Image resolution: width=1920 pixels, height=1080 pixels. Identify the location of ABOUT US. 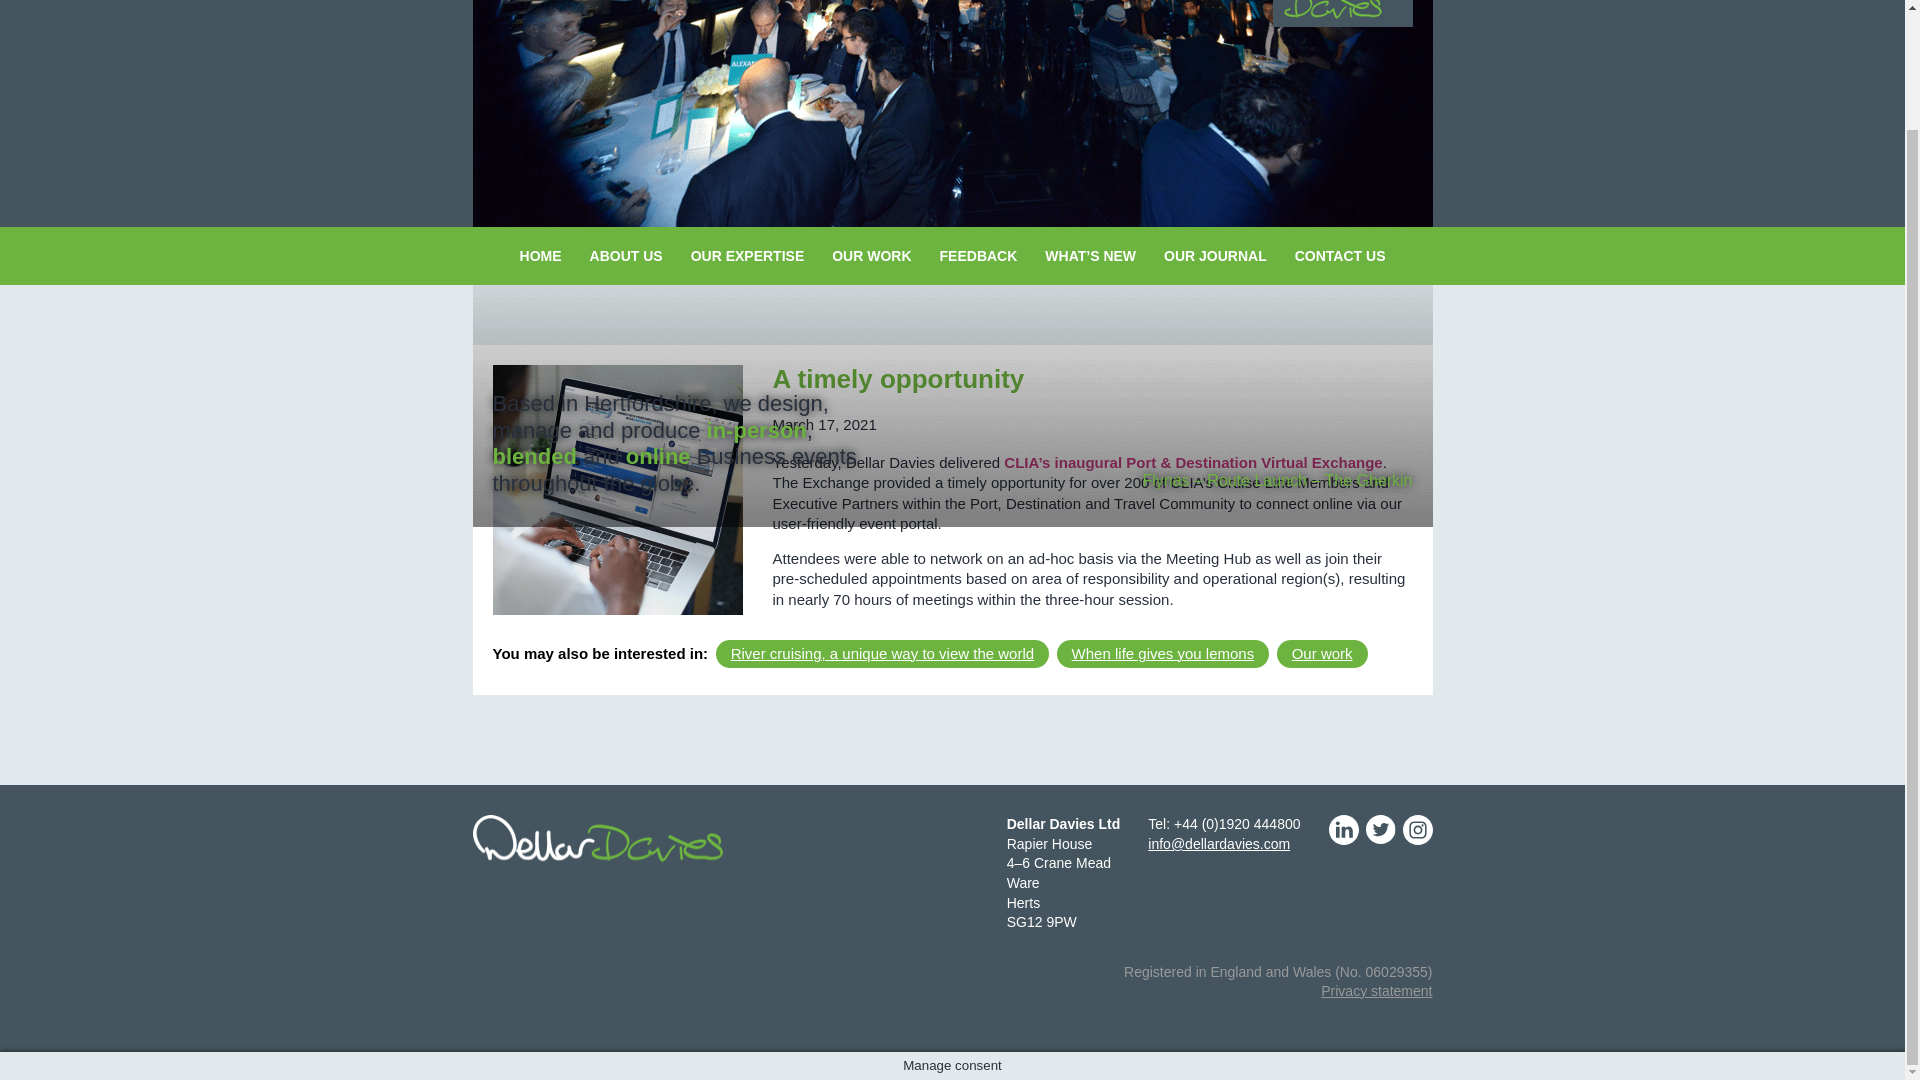
(626, 256).